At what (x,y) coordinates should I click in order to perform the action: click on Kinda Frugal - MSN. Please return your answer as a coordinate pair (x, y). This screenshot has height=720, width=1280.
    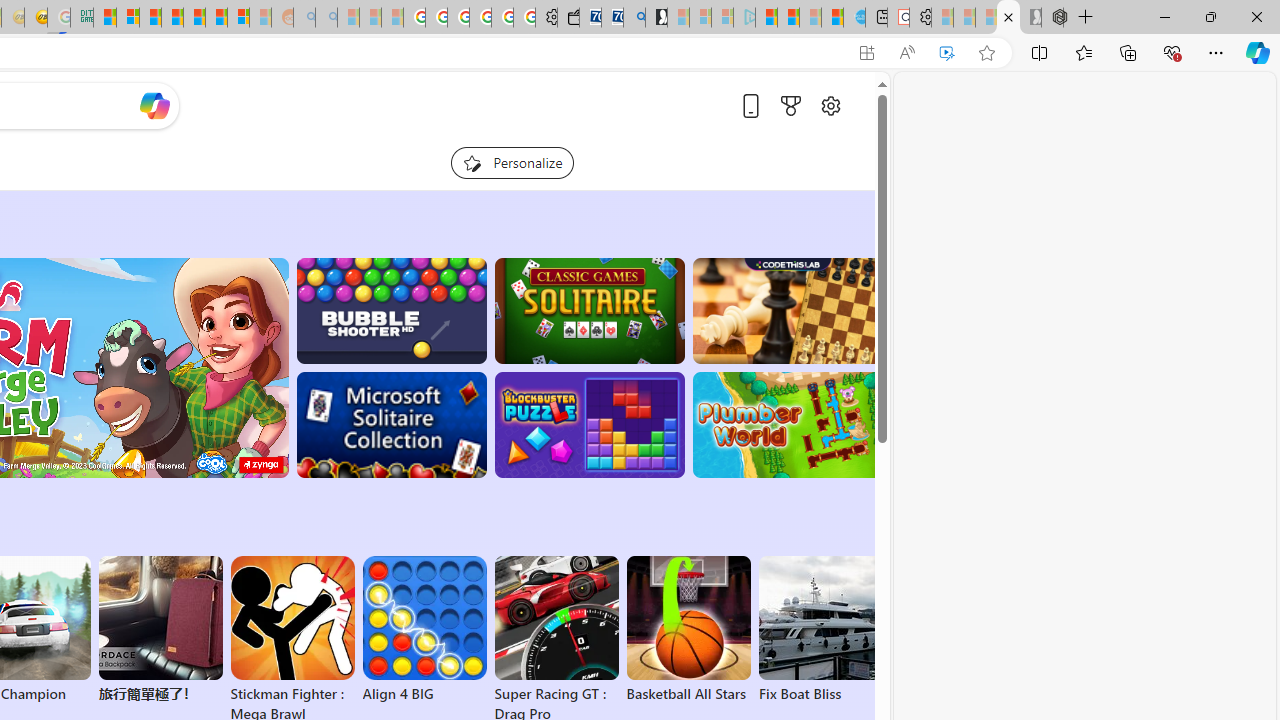
    Looking at the image, I should click on (216, 18).